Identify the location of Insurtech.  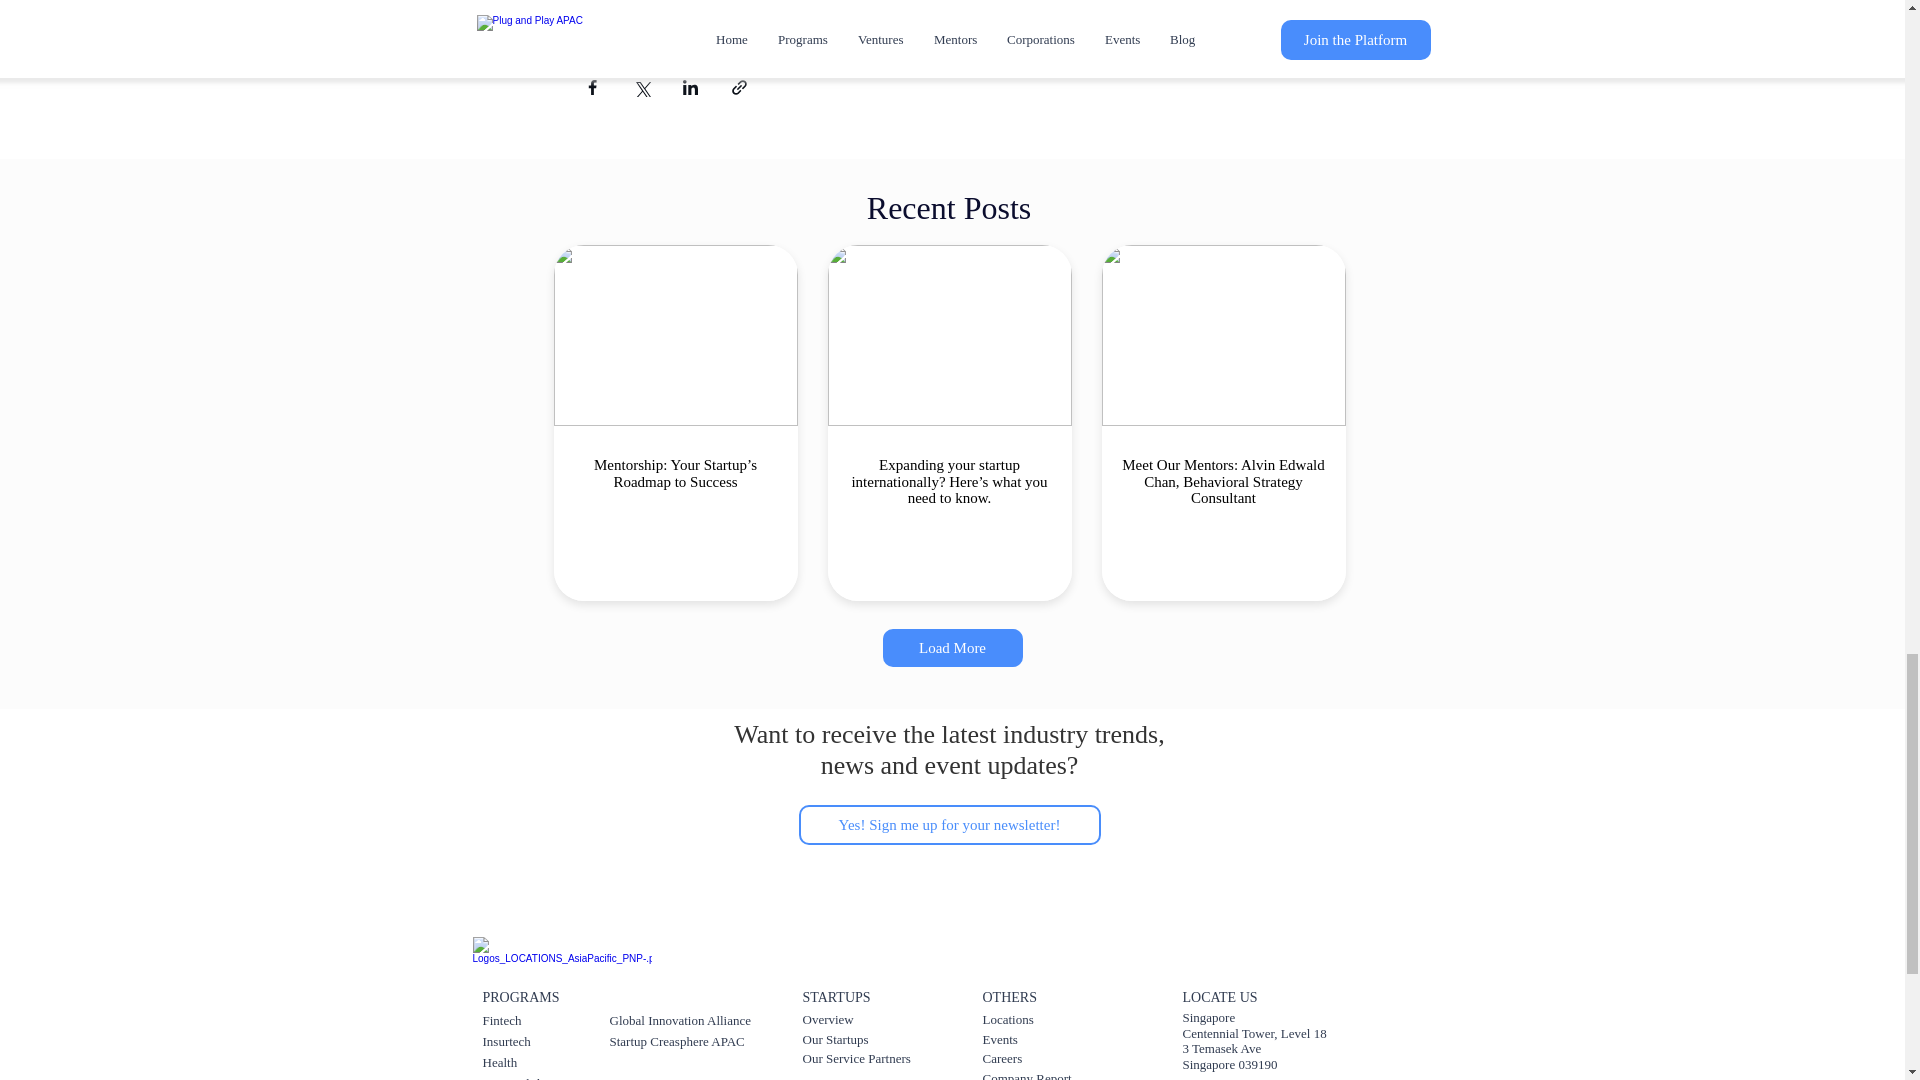
(505, 1040).